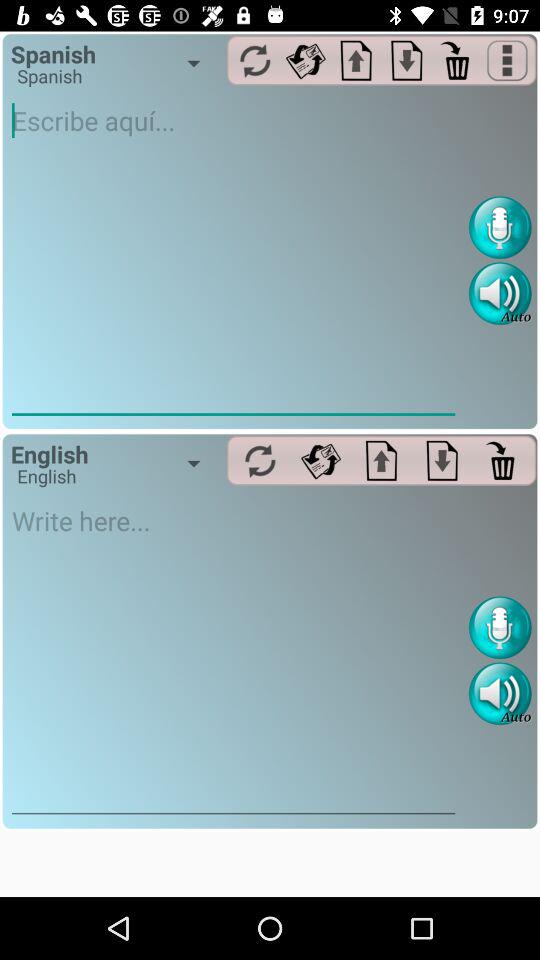 The height and width of the screenshot is (960, 540). Describe the element at coordinates (382, 460) in the screenshot. I see `upload` at that location.